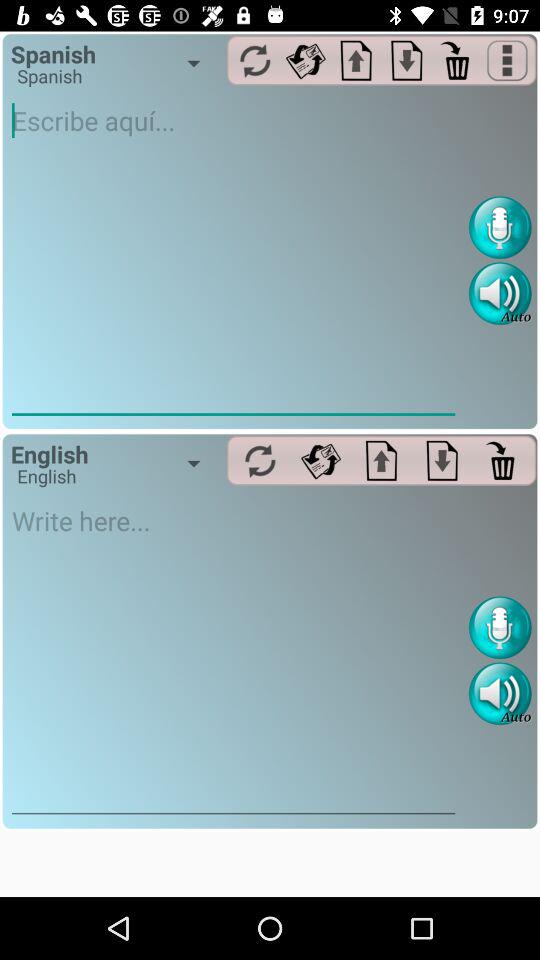 The height and width of the screenshot is (960, 540). Describe the element at coordinates (382, 460) in the screenshot. I see `upload` at that location.